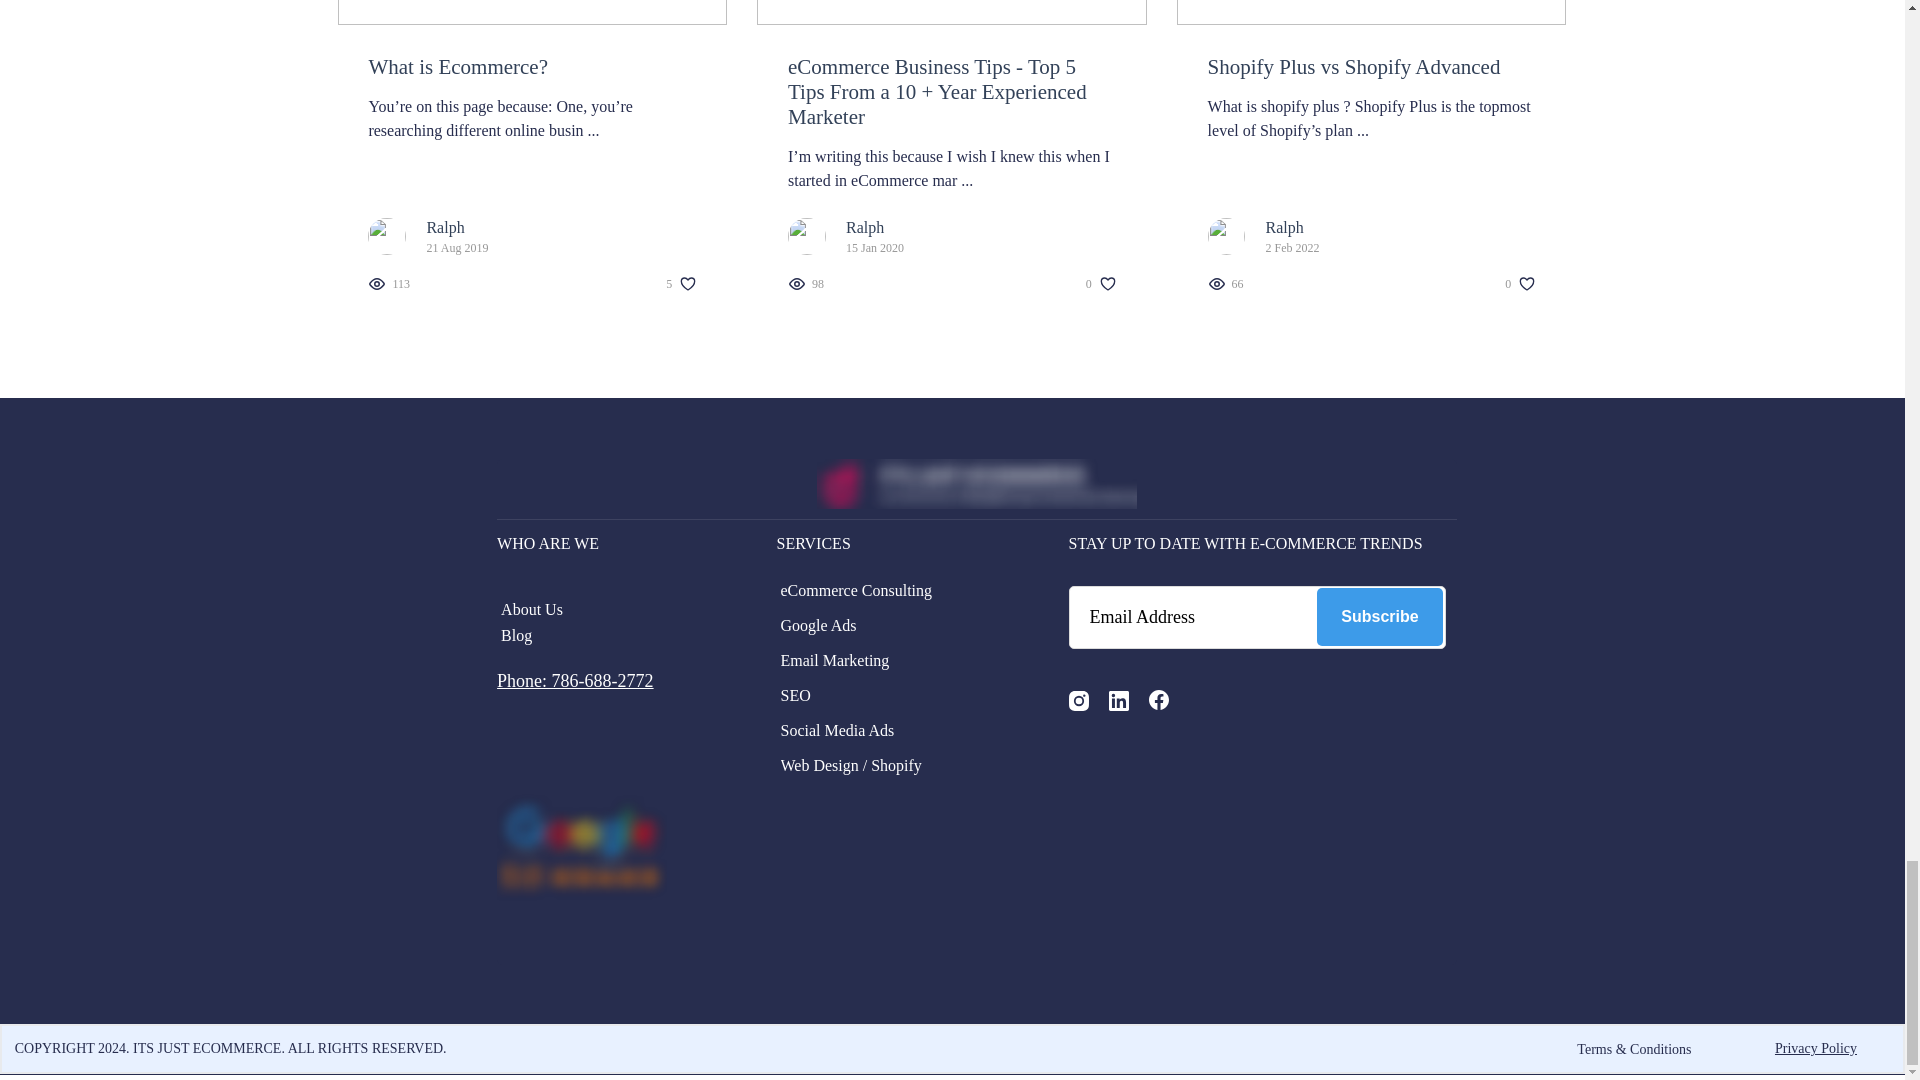 The width and height of the screenshot is (1920, 1080). I want to click on Phone: 786-688-2772, so click(576, 680).